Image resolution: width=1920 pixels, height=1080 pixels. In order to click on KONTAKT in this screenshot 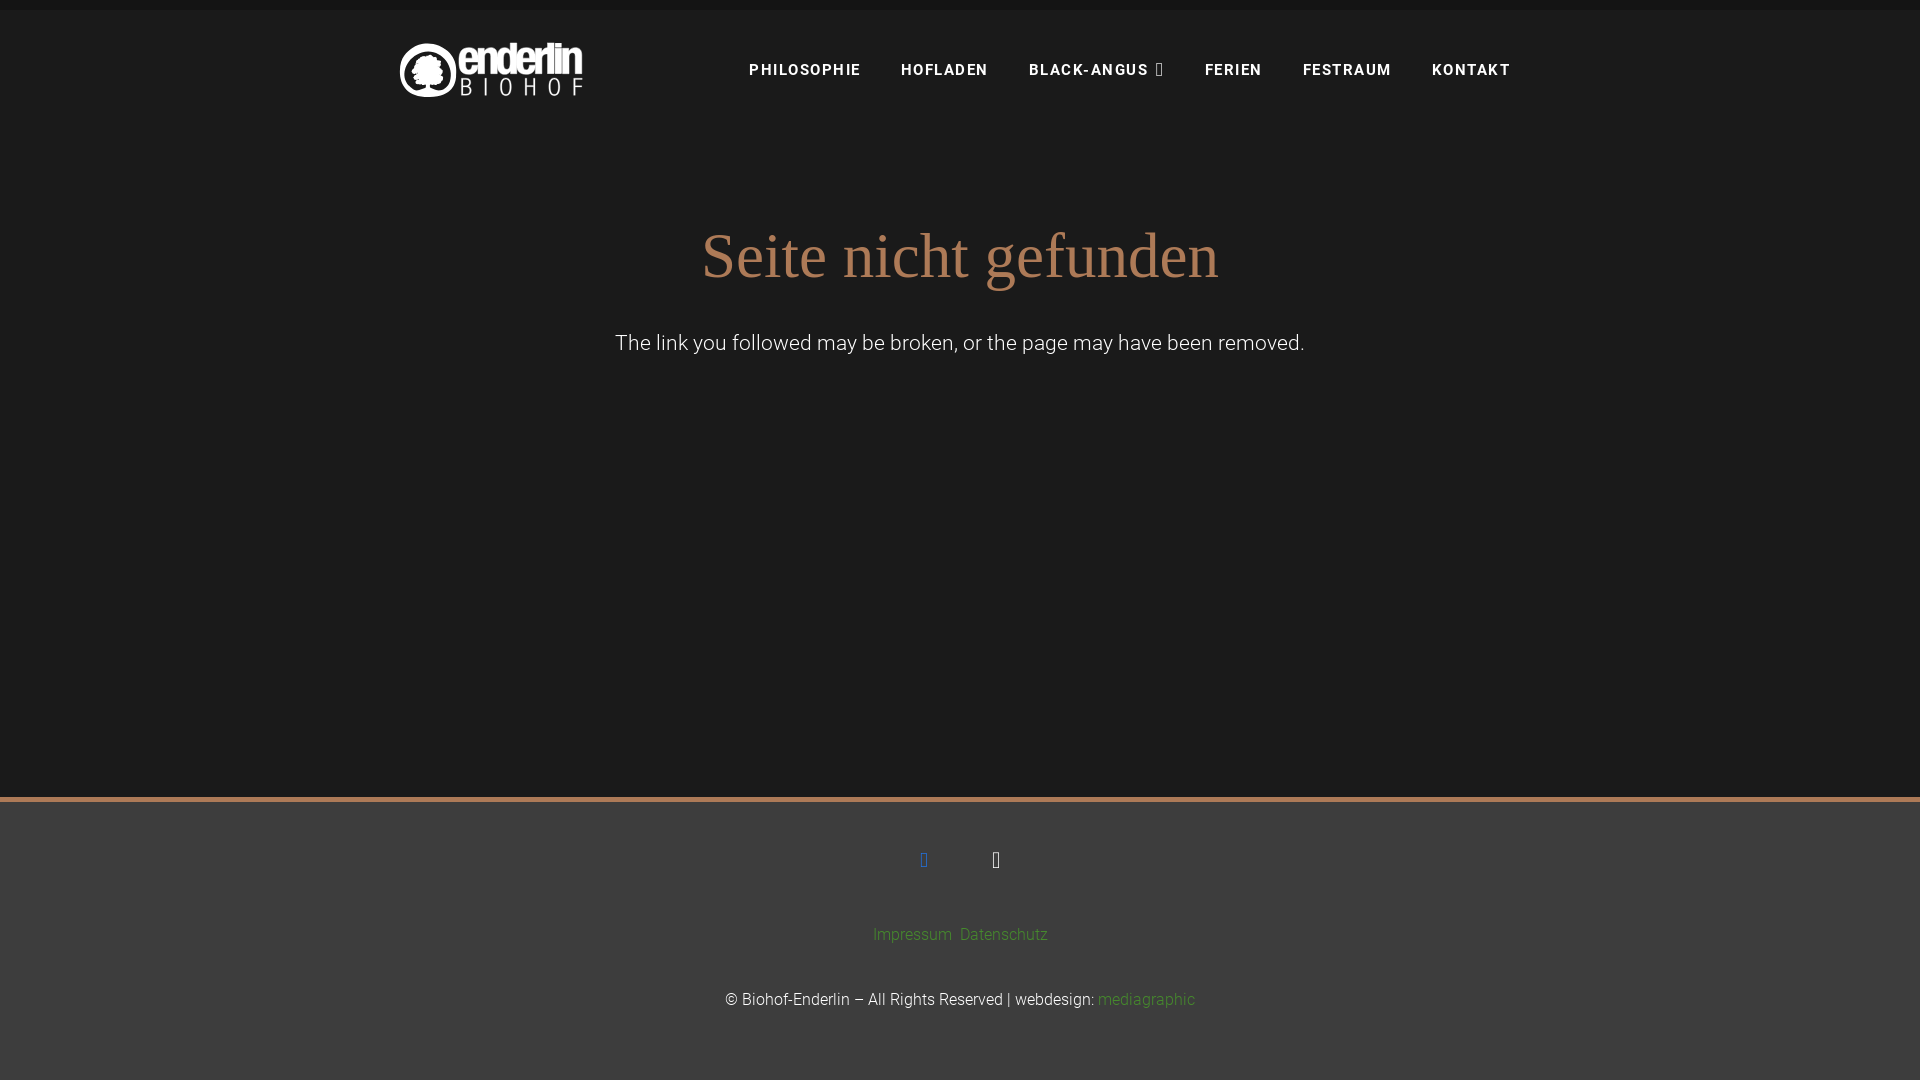, I will do `click(1472, 70)`.